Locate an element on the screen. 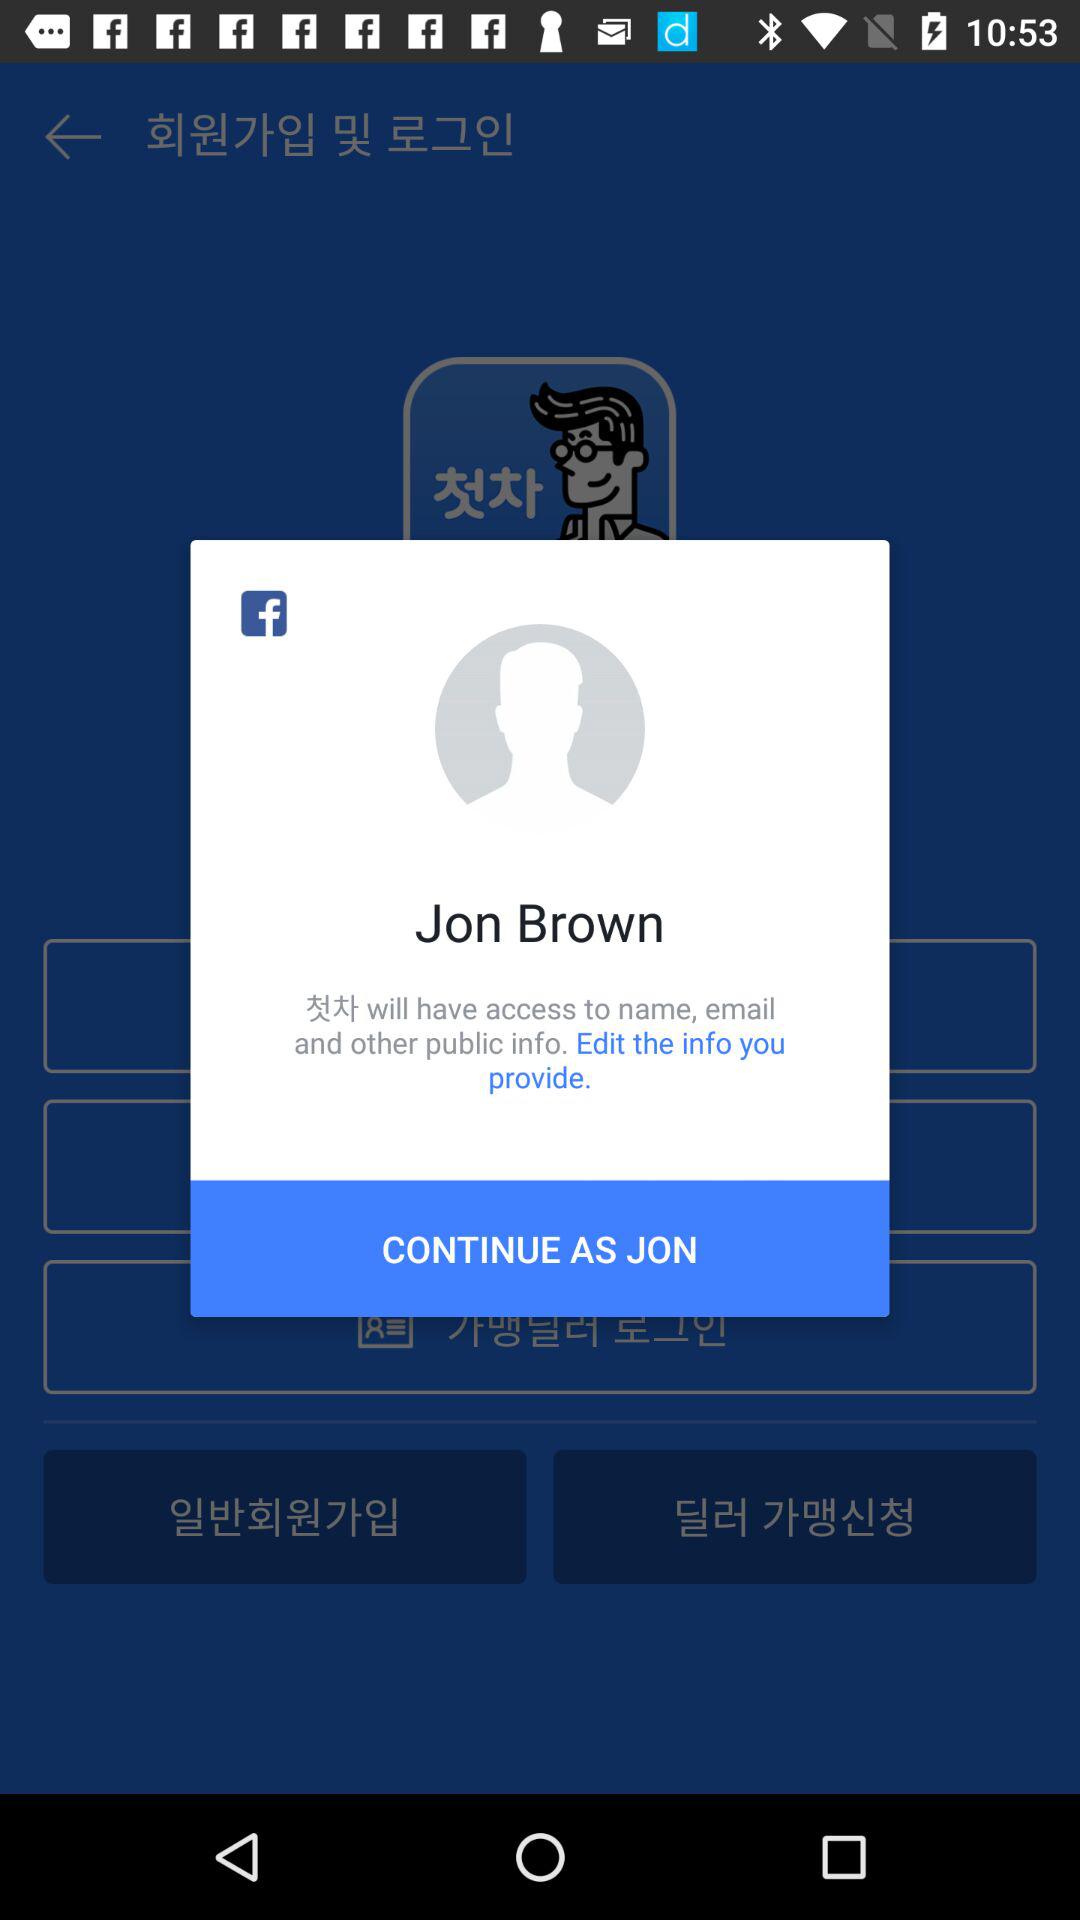  open the continue as jon icon is located at coordinates (540, 1248).